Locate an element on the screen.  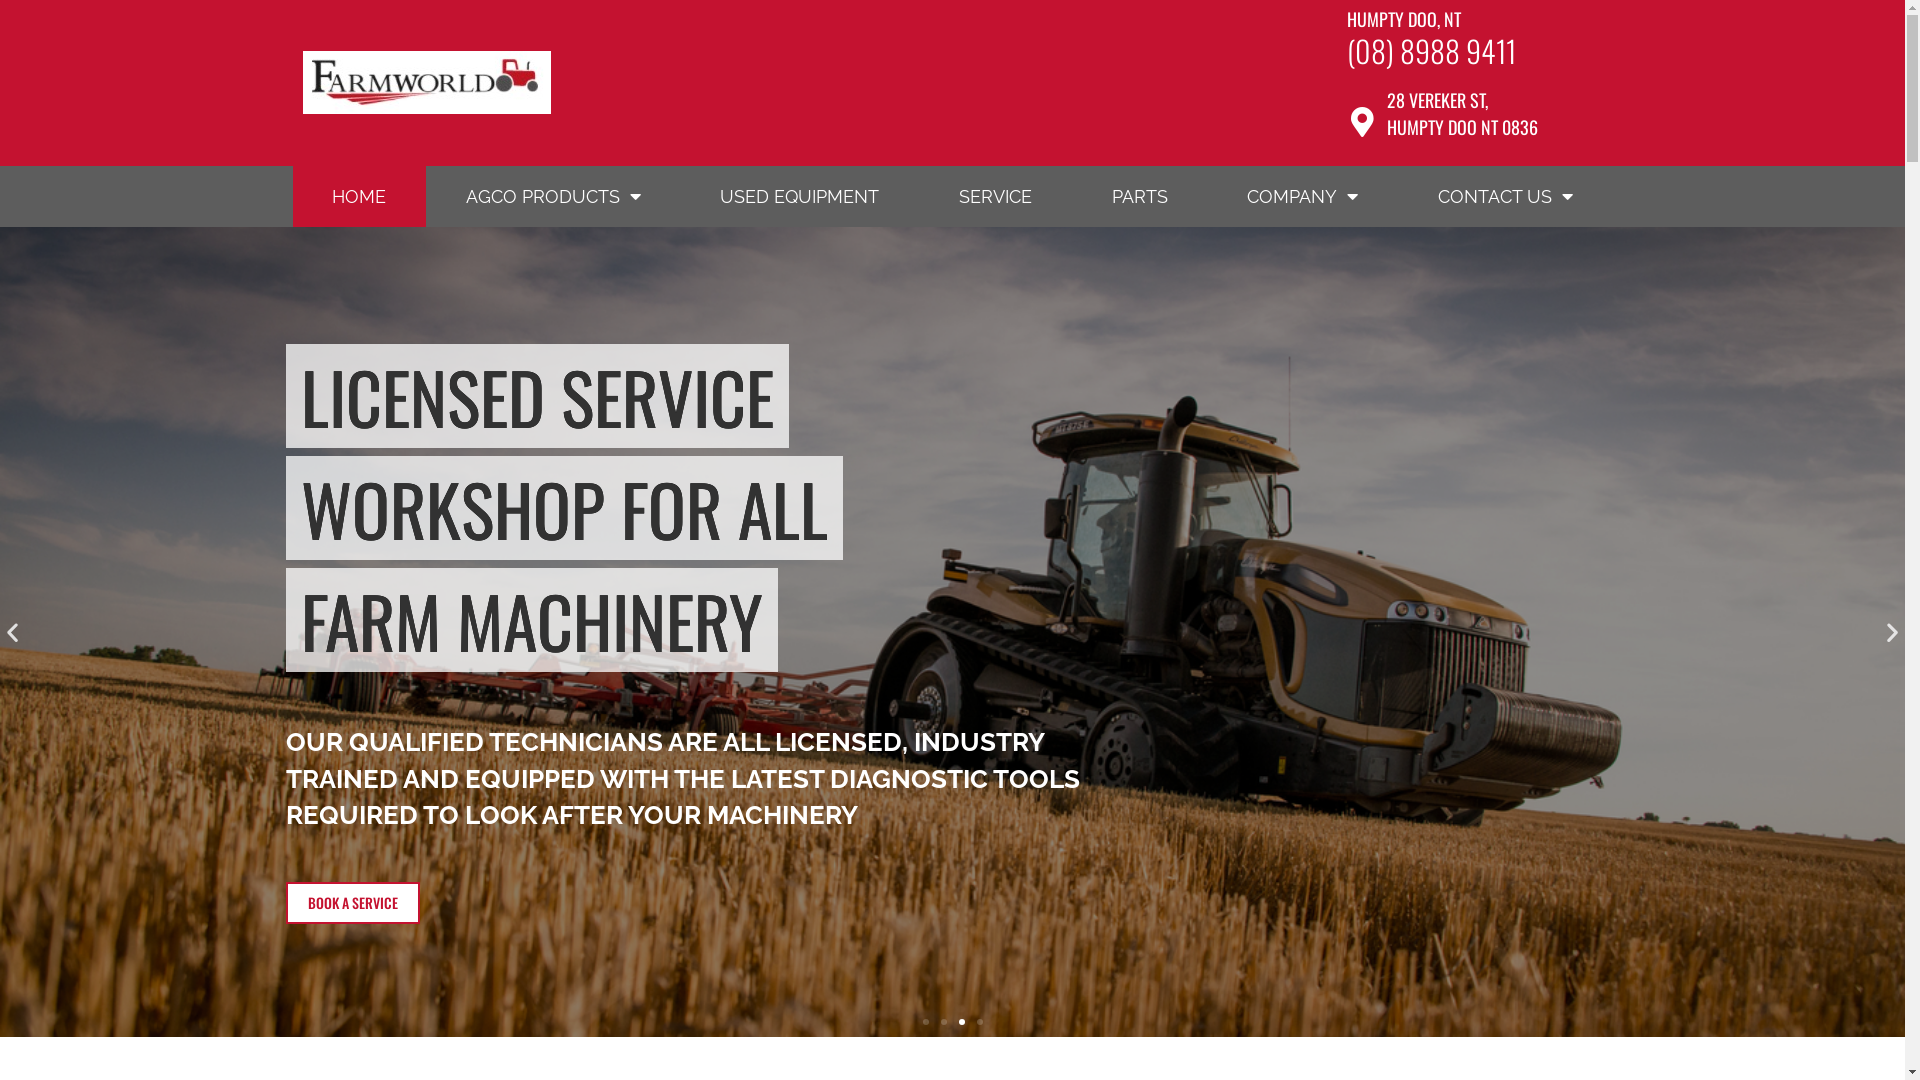
PARTS is located at coordinates (1140, 196).